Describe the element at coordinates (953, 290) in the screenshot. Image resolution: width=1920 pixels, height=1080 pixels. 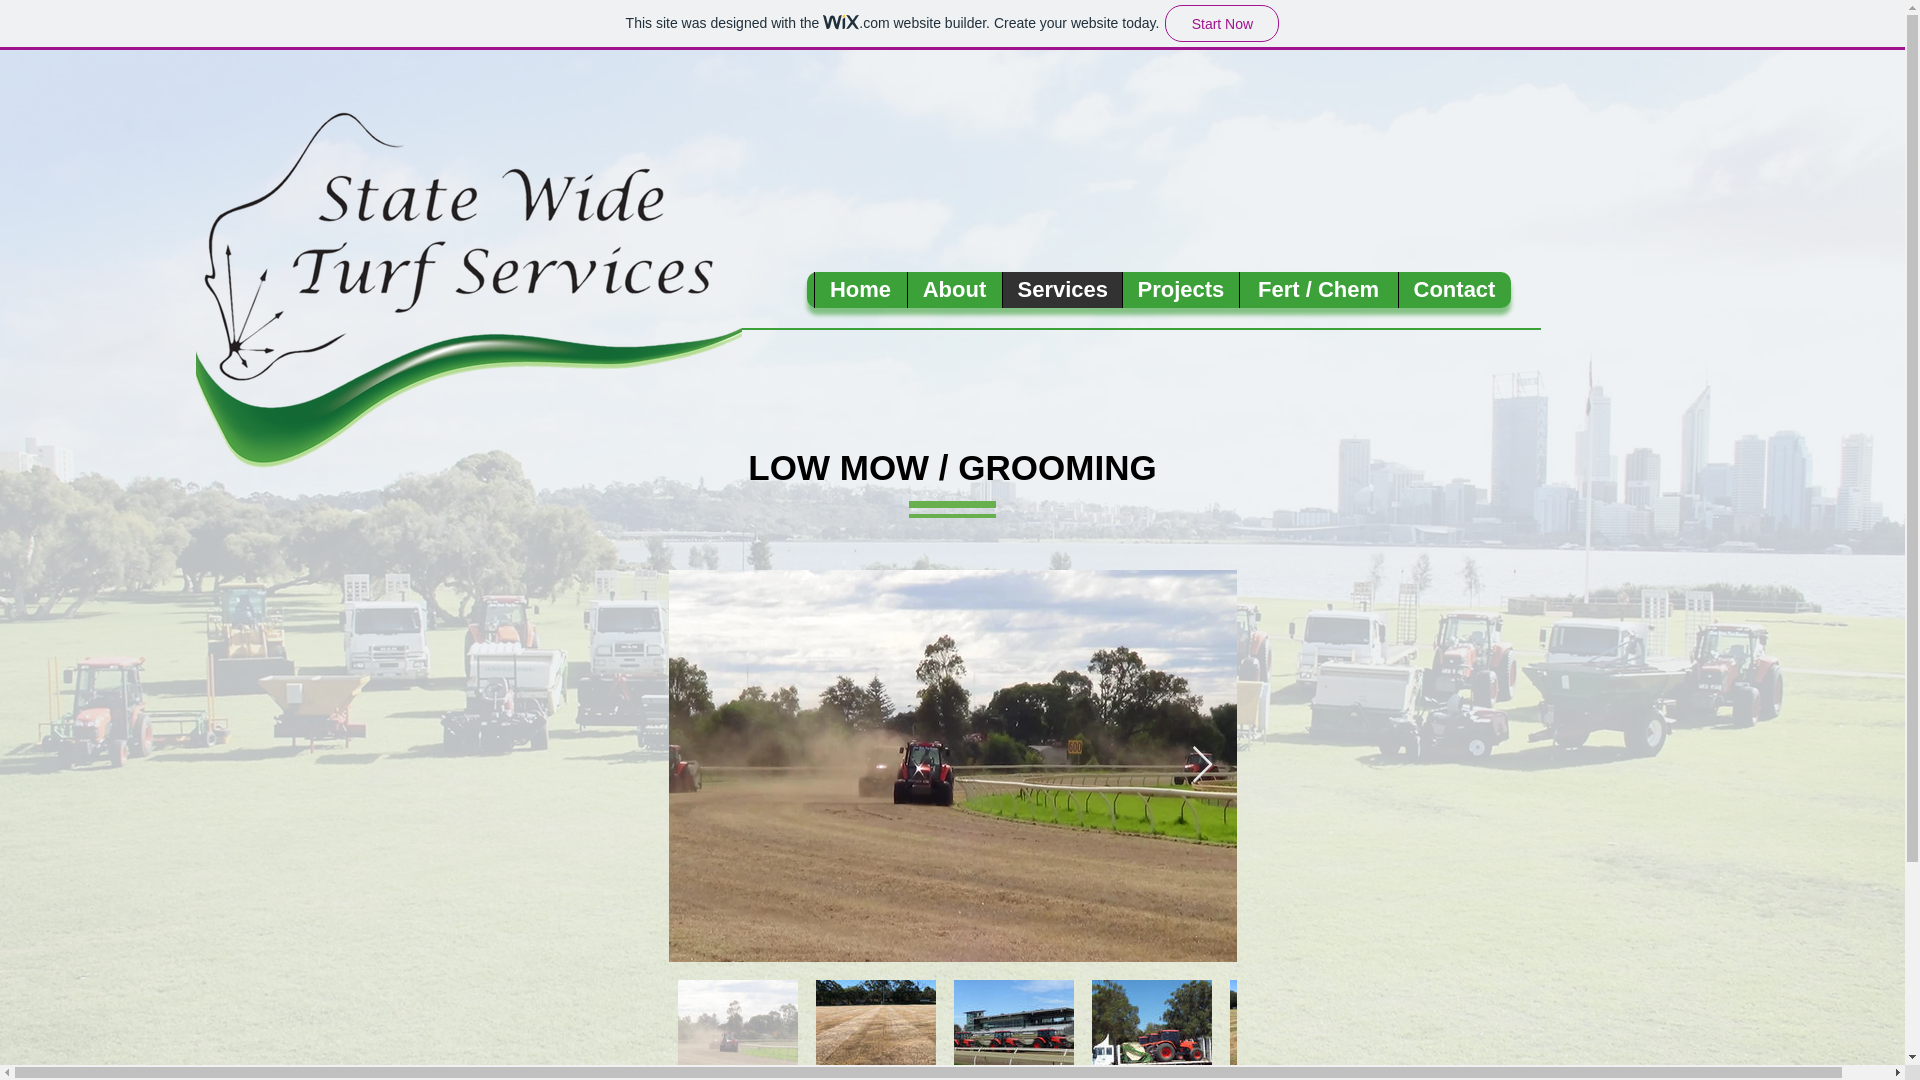
I see `About` at that location.